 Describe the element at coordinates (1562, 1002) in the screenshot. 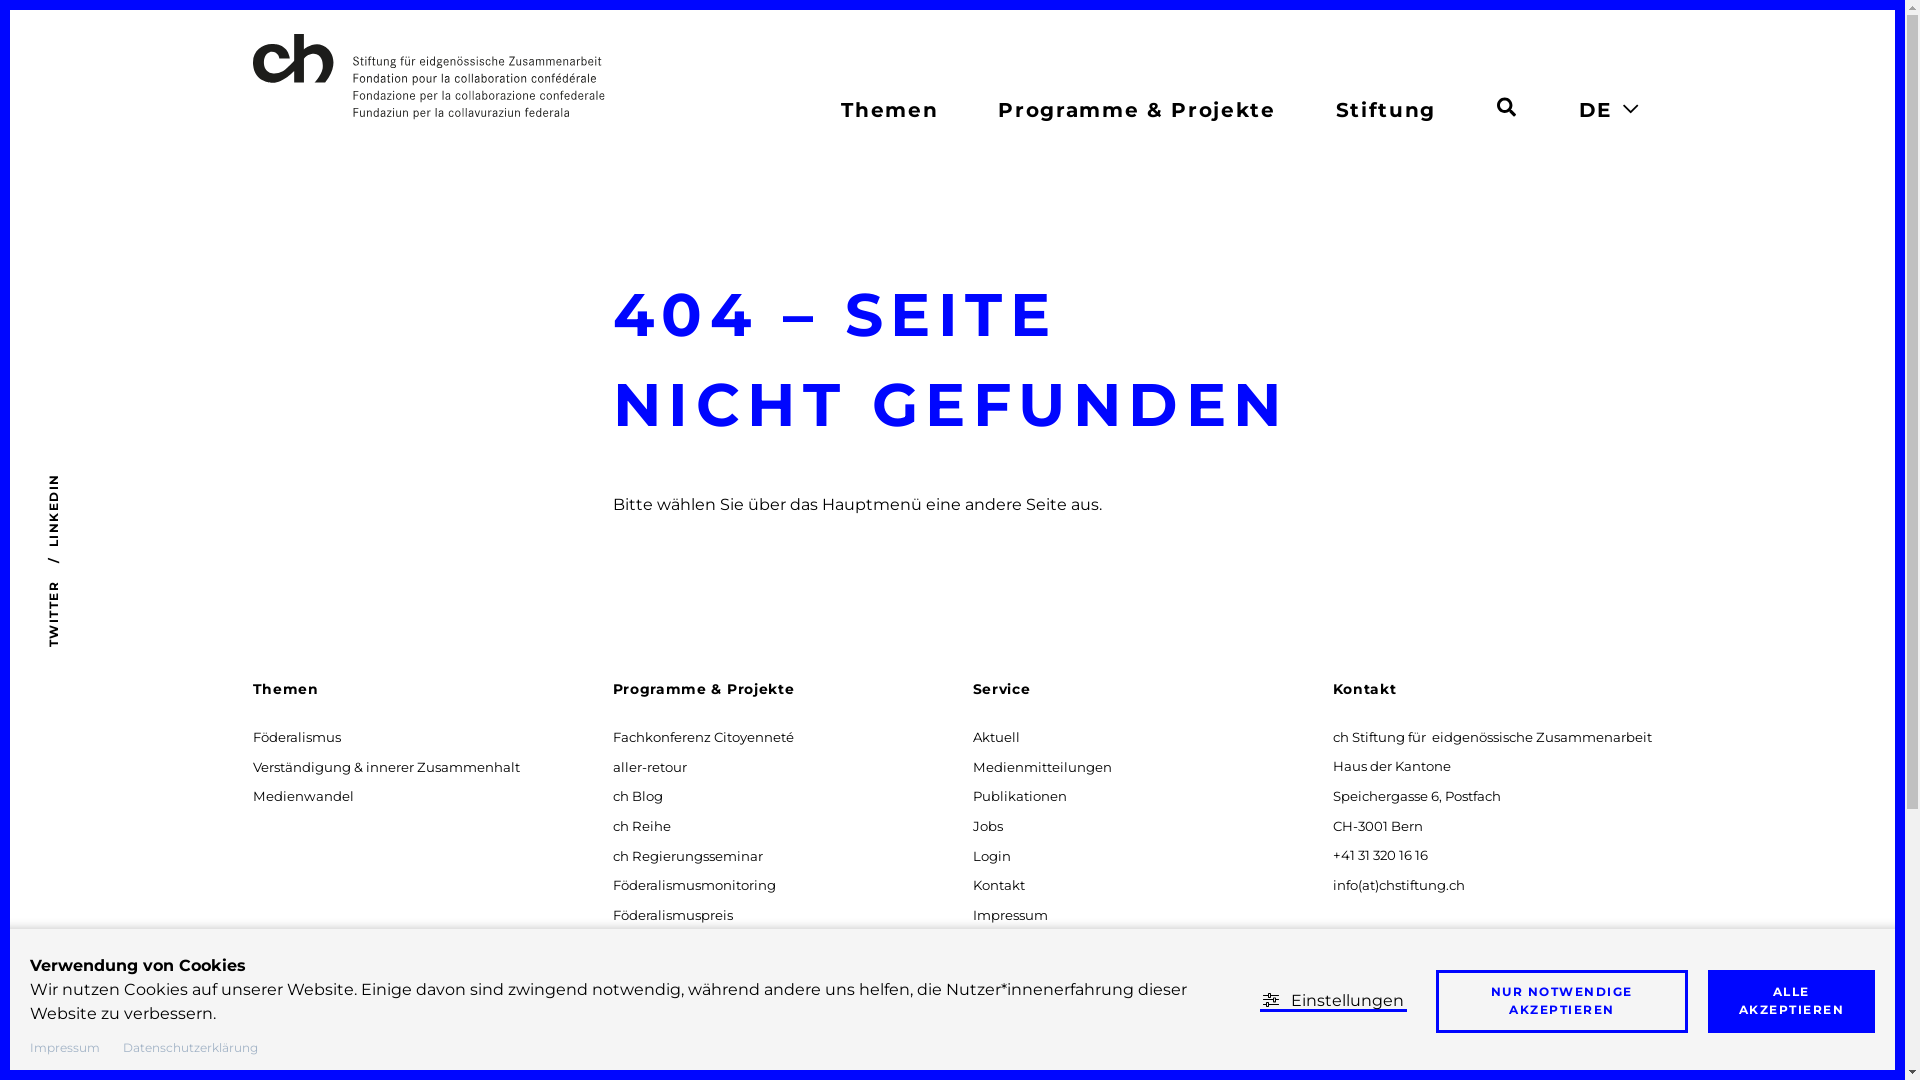

I see `NUR NOTWENDIGE AKZEPTIEREN` at that location.